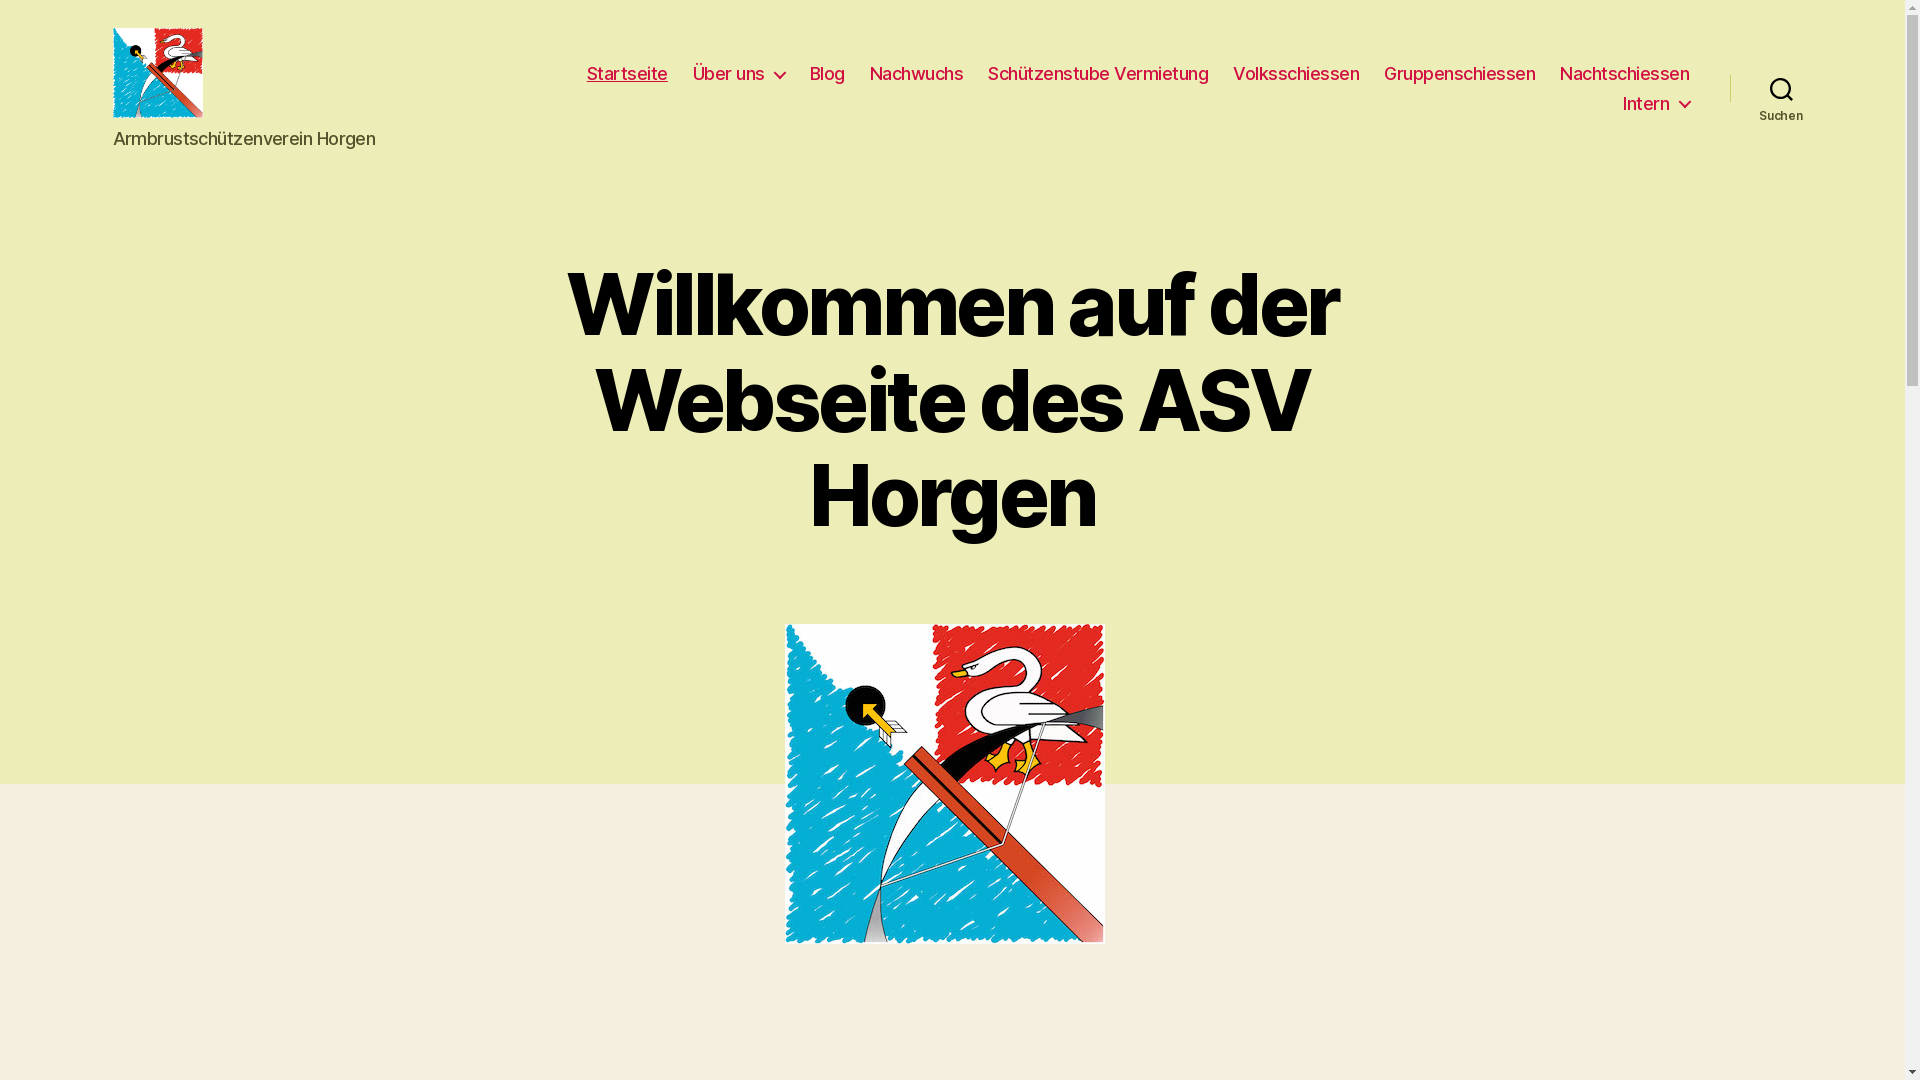 The height and width of the screenshot is (1080, 1920). What do you see at coordinates (917, 74) in the screenshot?
I see `Nachwuchs` at bounding box center [917, 74].